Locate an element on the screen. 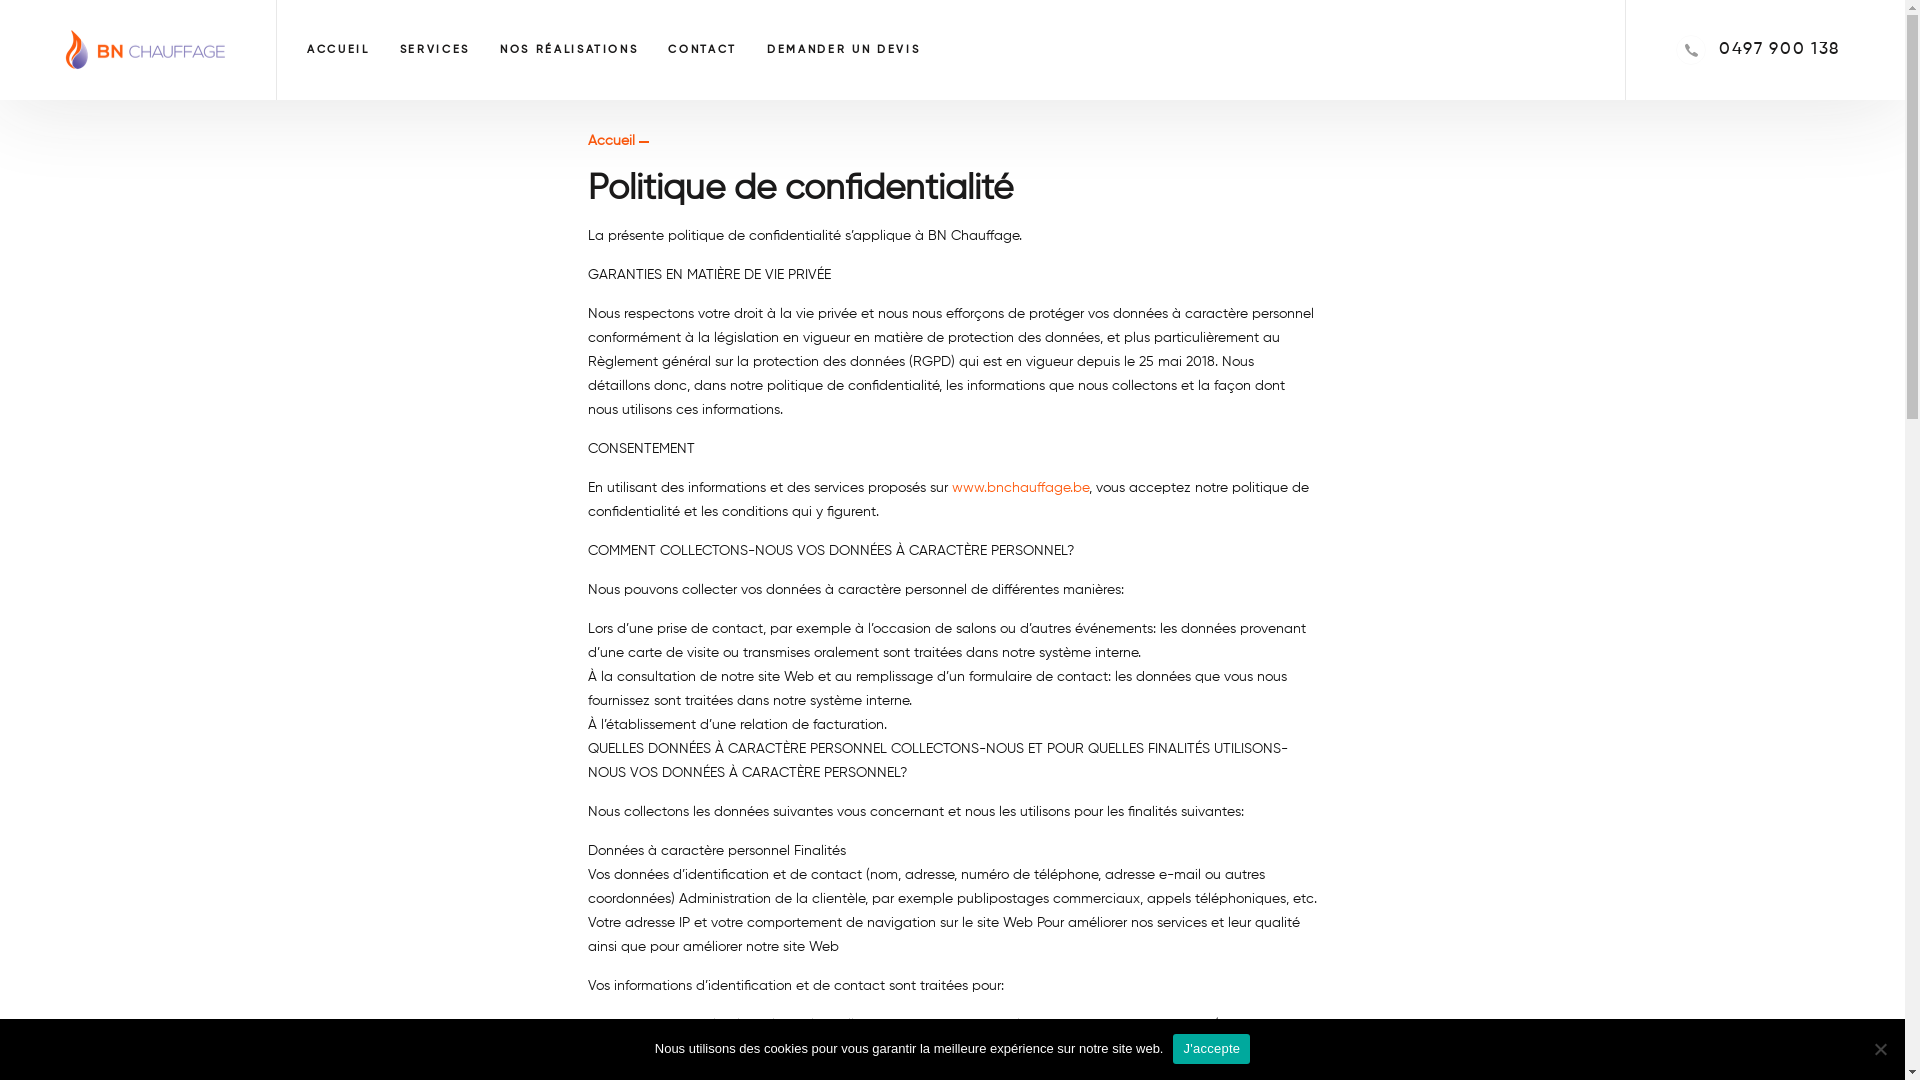 Image resolution: width=1920 pixels, height=1080 pixels. SERVICES is located at coordinates (435, 50).